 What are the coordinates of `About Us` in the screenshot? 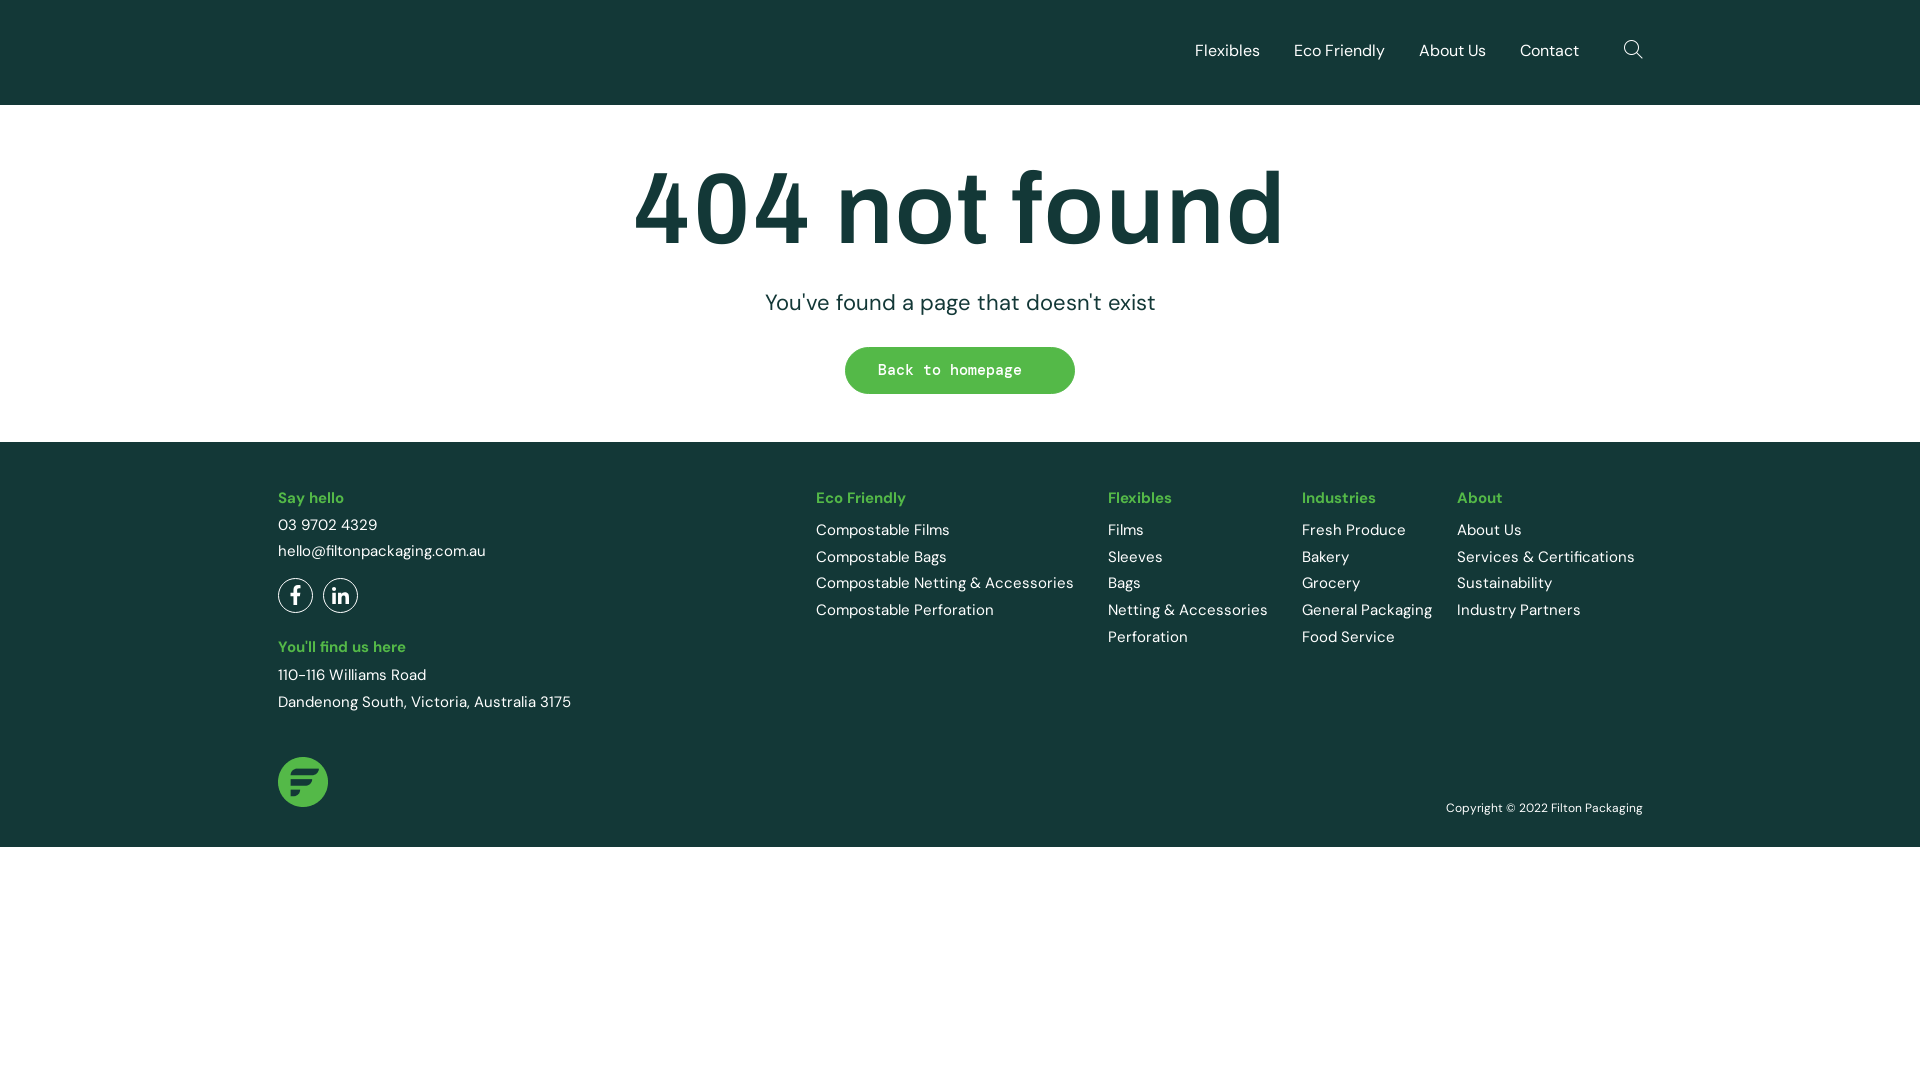 It's located at (1452, 50).